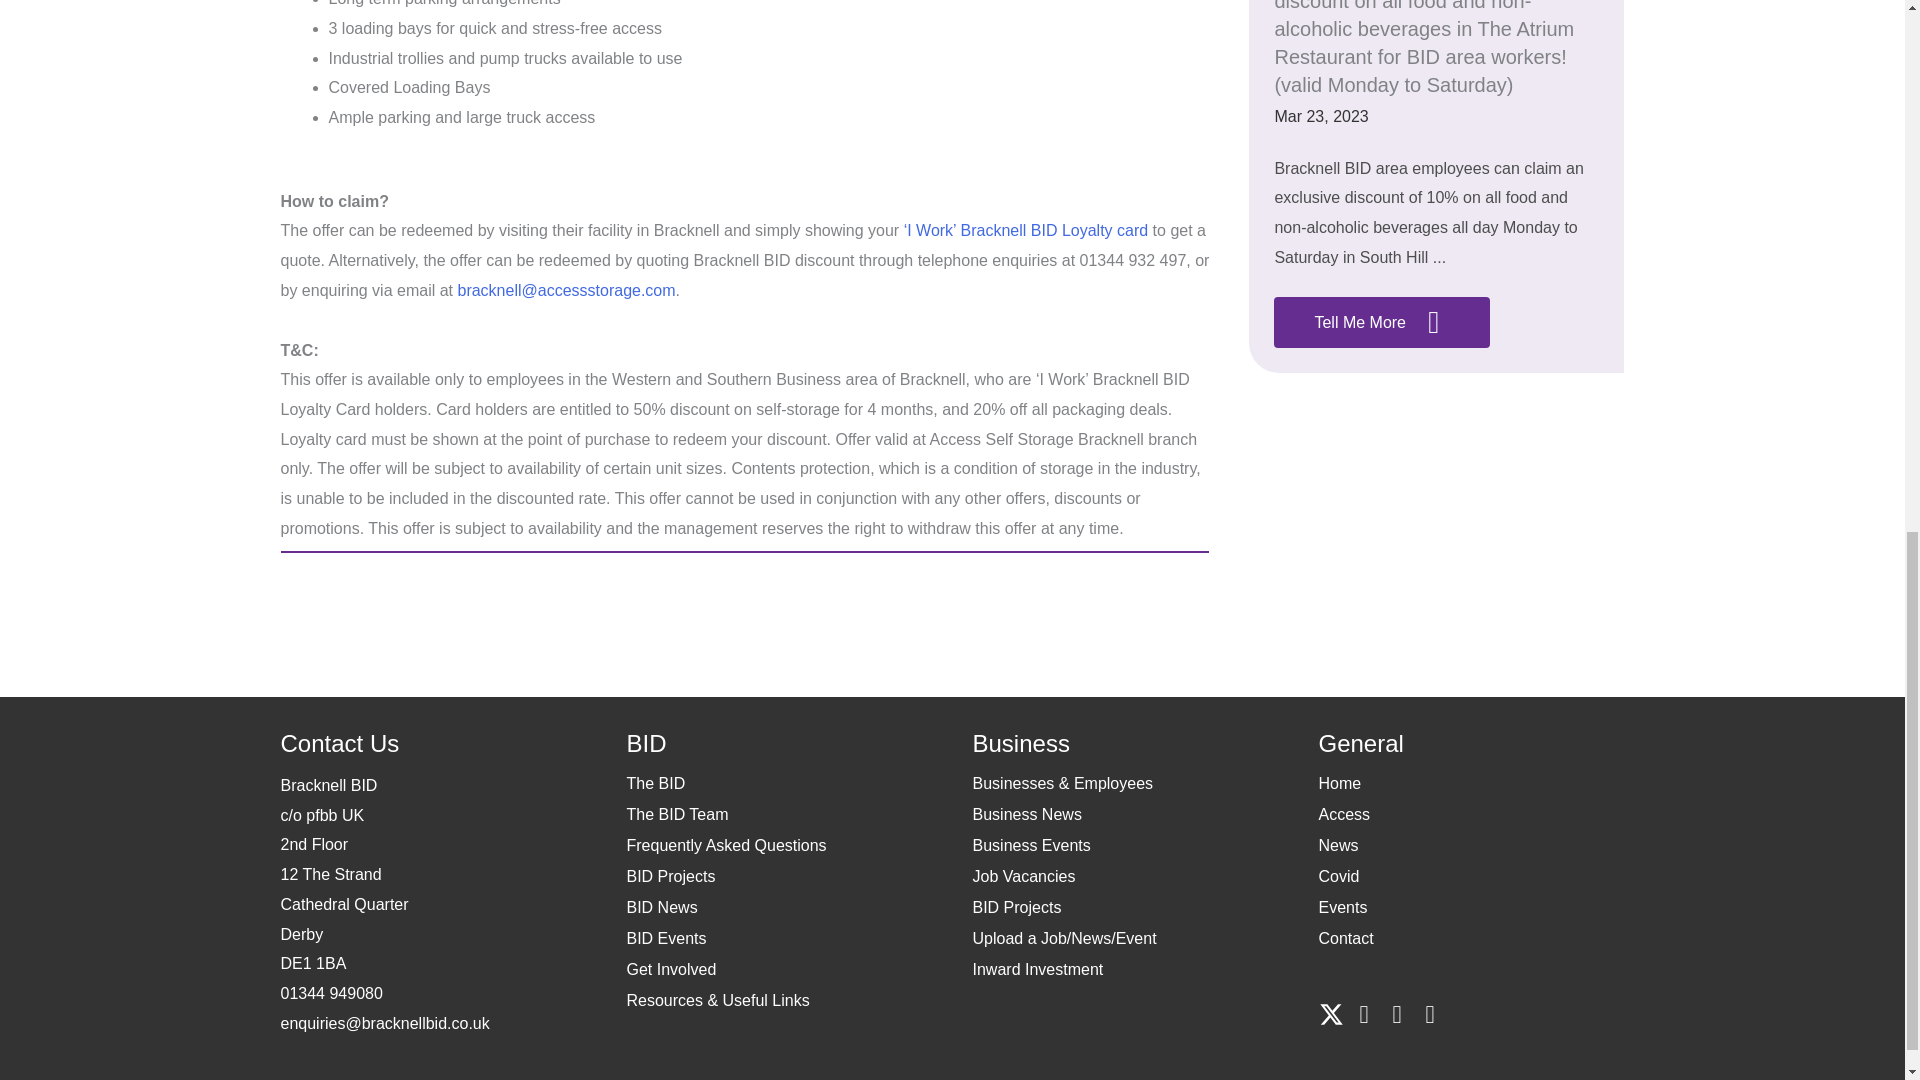  What do you see at coordinates (1430, 1014) in the screenshot?
I see `YouTube` at bounding box center [1430, 1014].